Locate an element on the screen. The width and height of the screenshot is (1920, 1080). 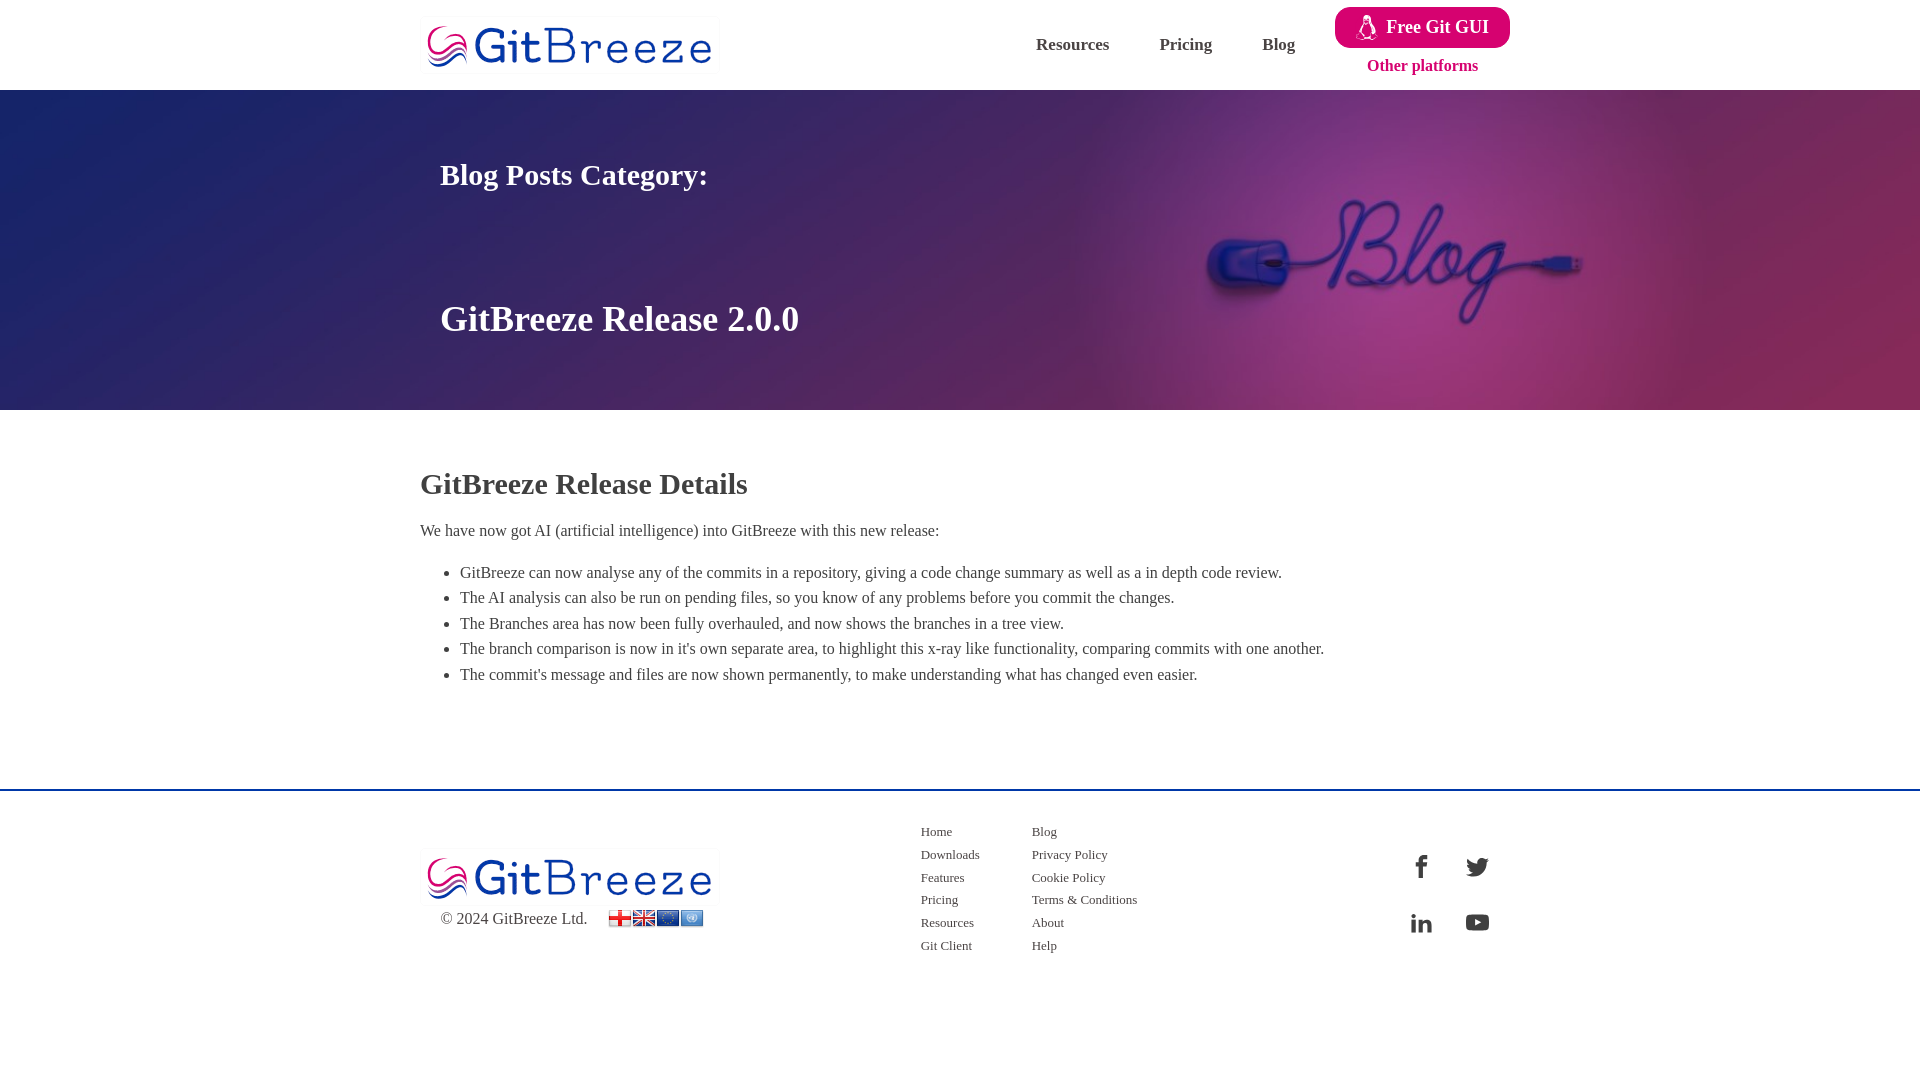
Cookie Policy is located at coordinates (1084, 878).